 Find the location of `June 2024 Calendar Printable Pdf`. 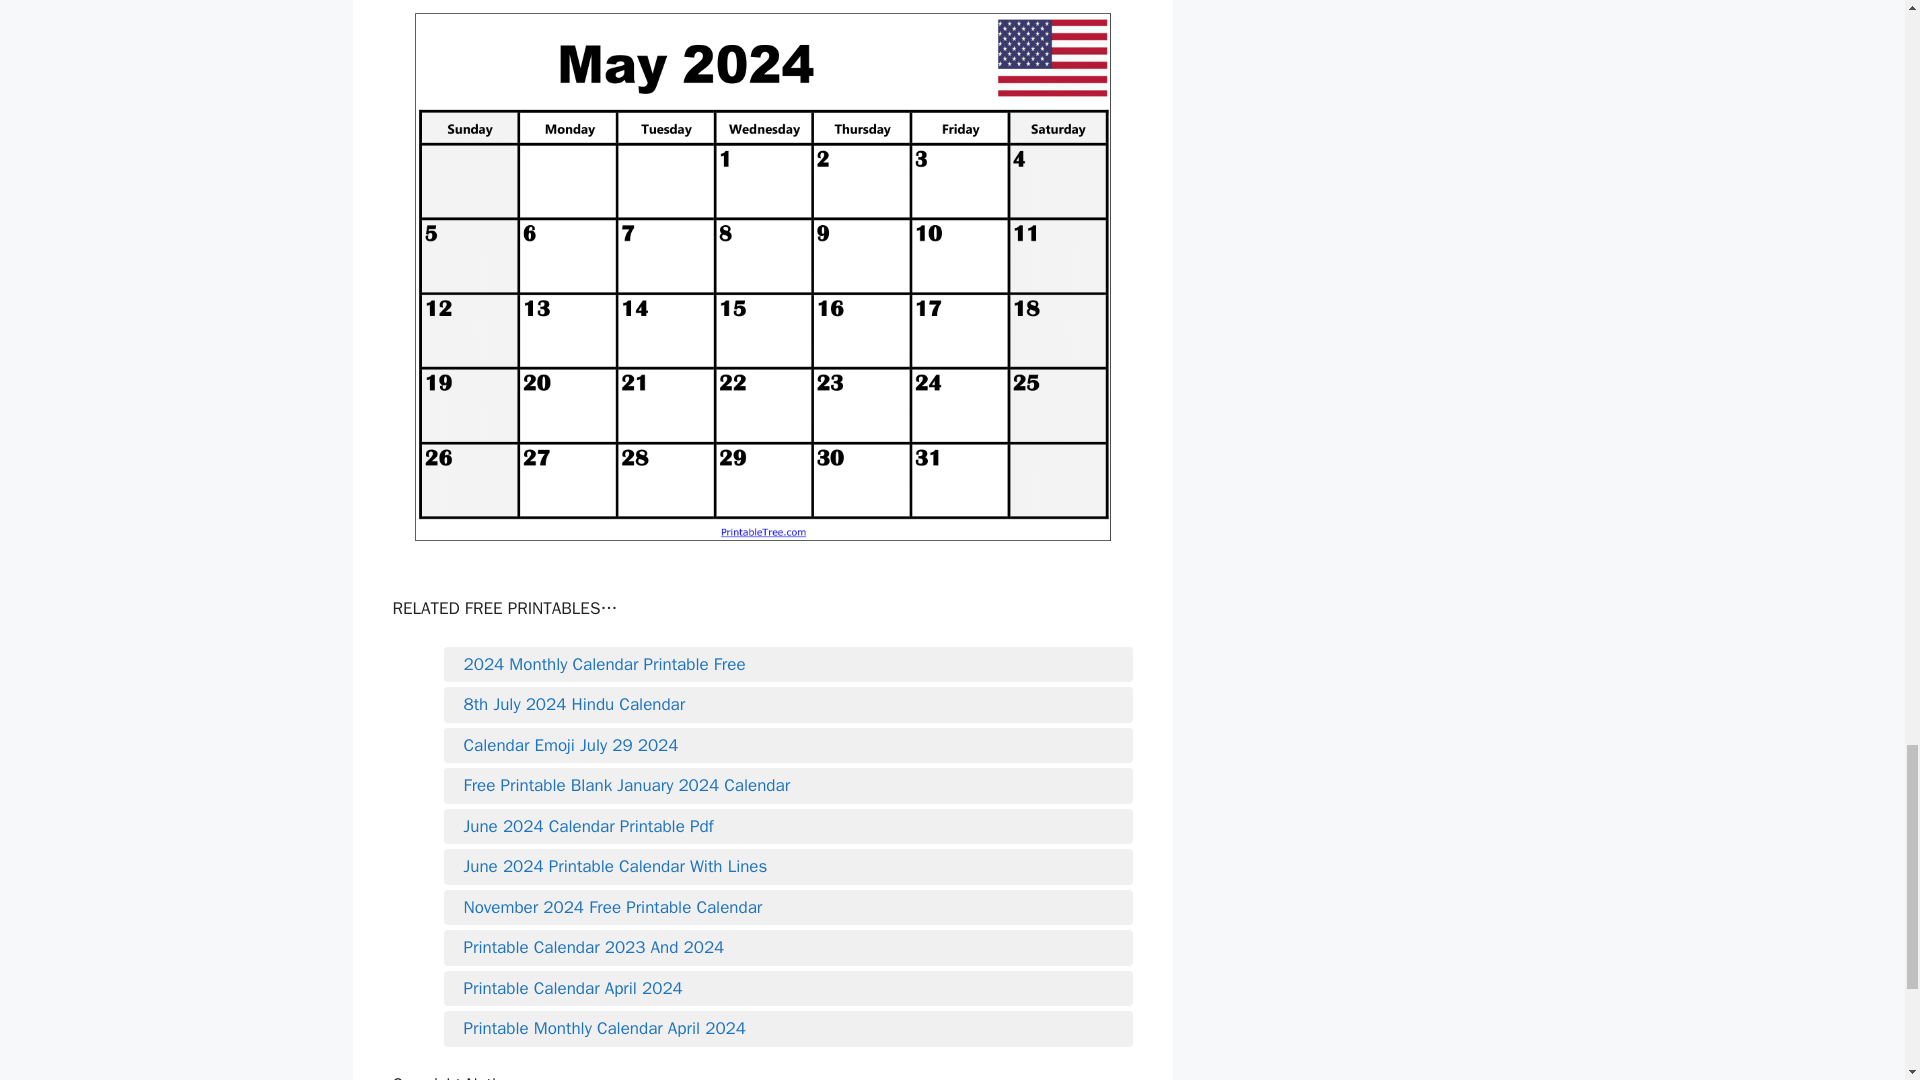

June 2024 Calendar Printable Pdf is located at coordinates (788, 827).